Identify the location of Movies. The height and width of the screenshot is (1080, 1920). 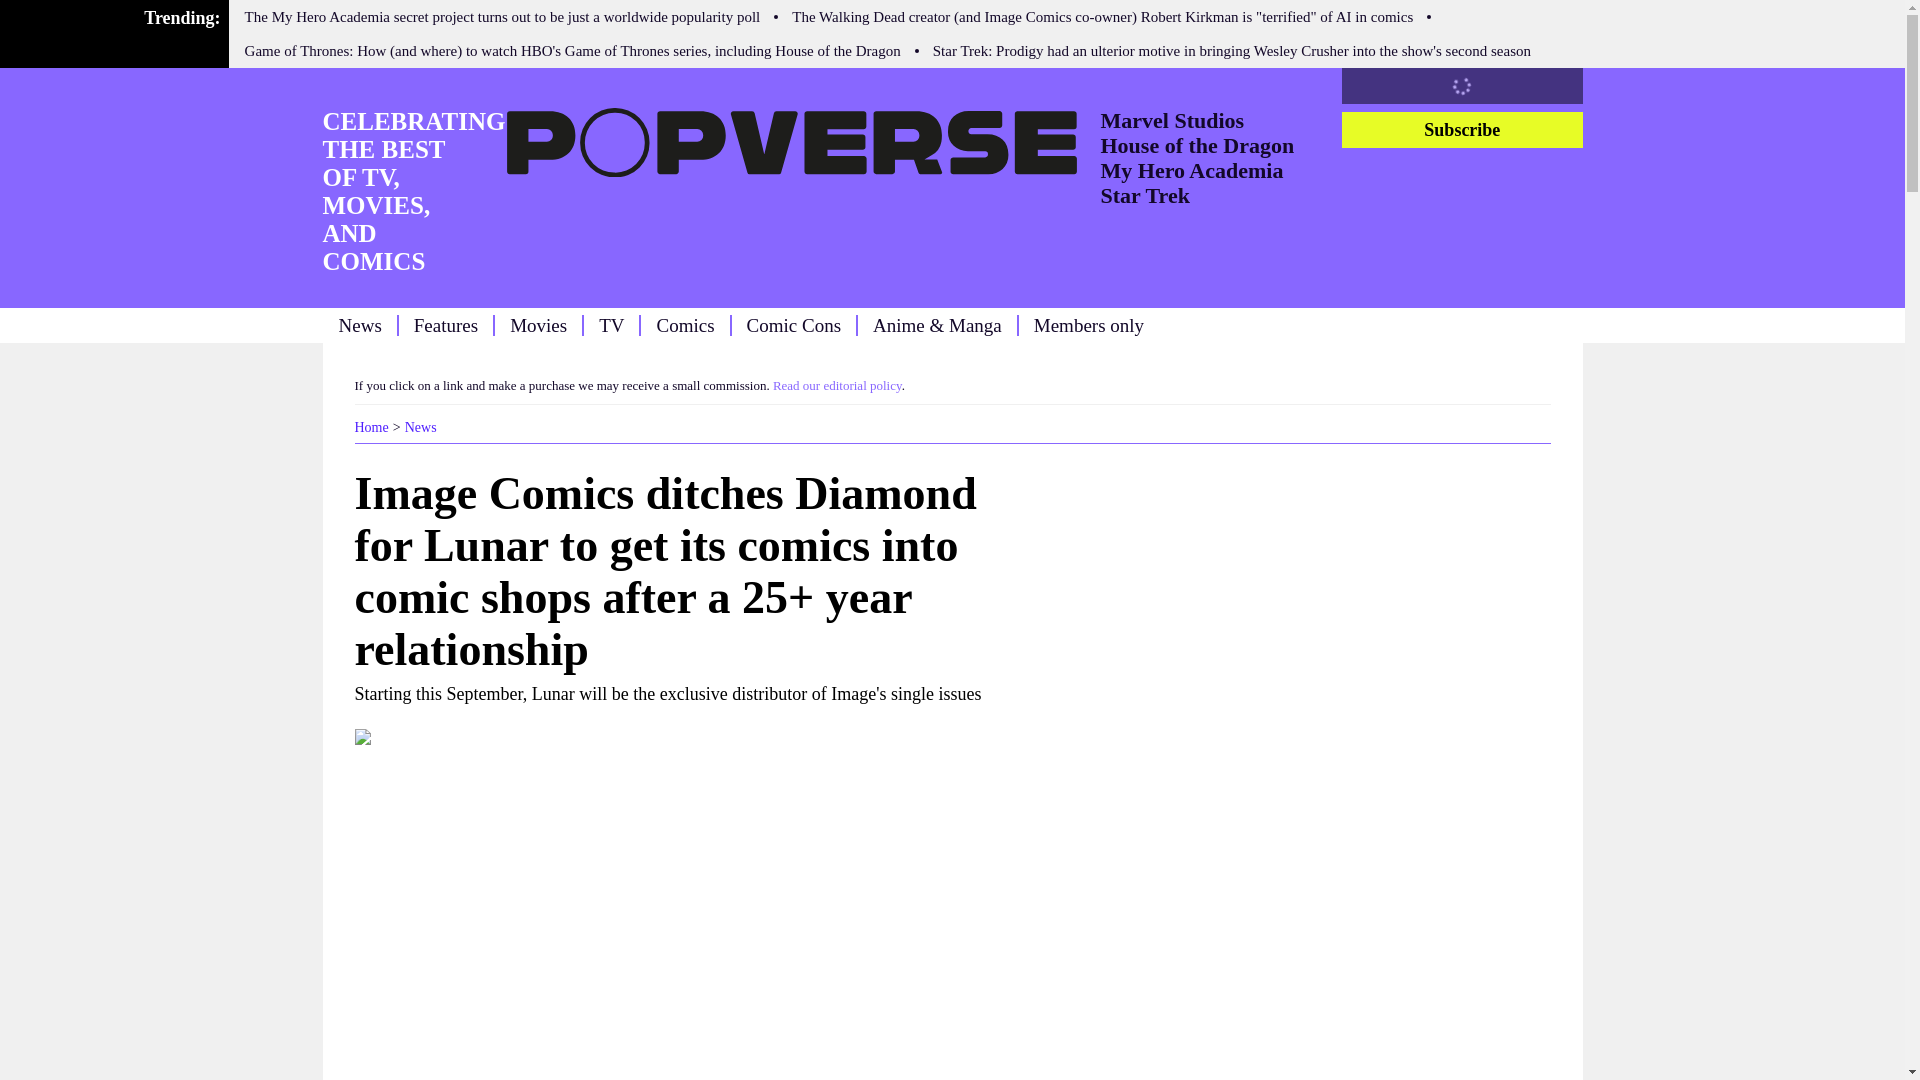
(538, 325).